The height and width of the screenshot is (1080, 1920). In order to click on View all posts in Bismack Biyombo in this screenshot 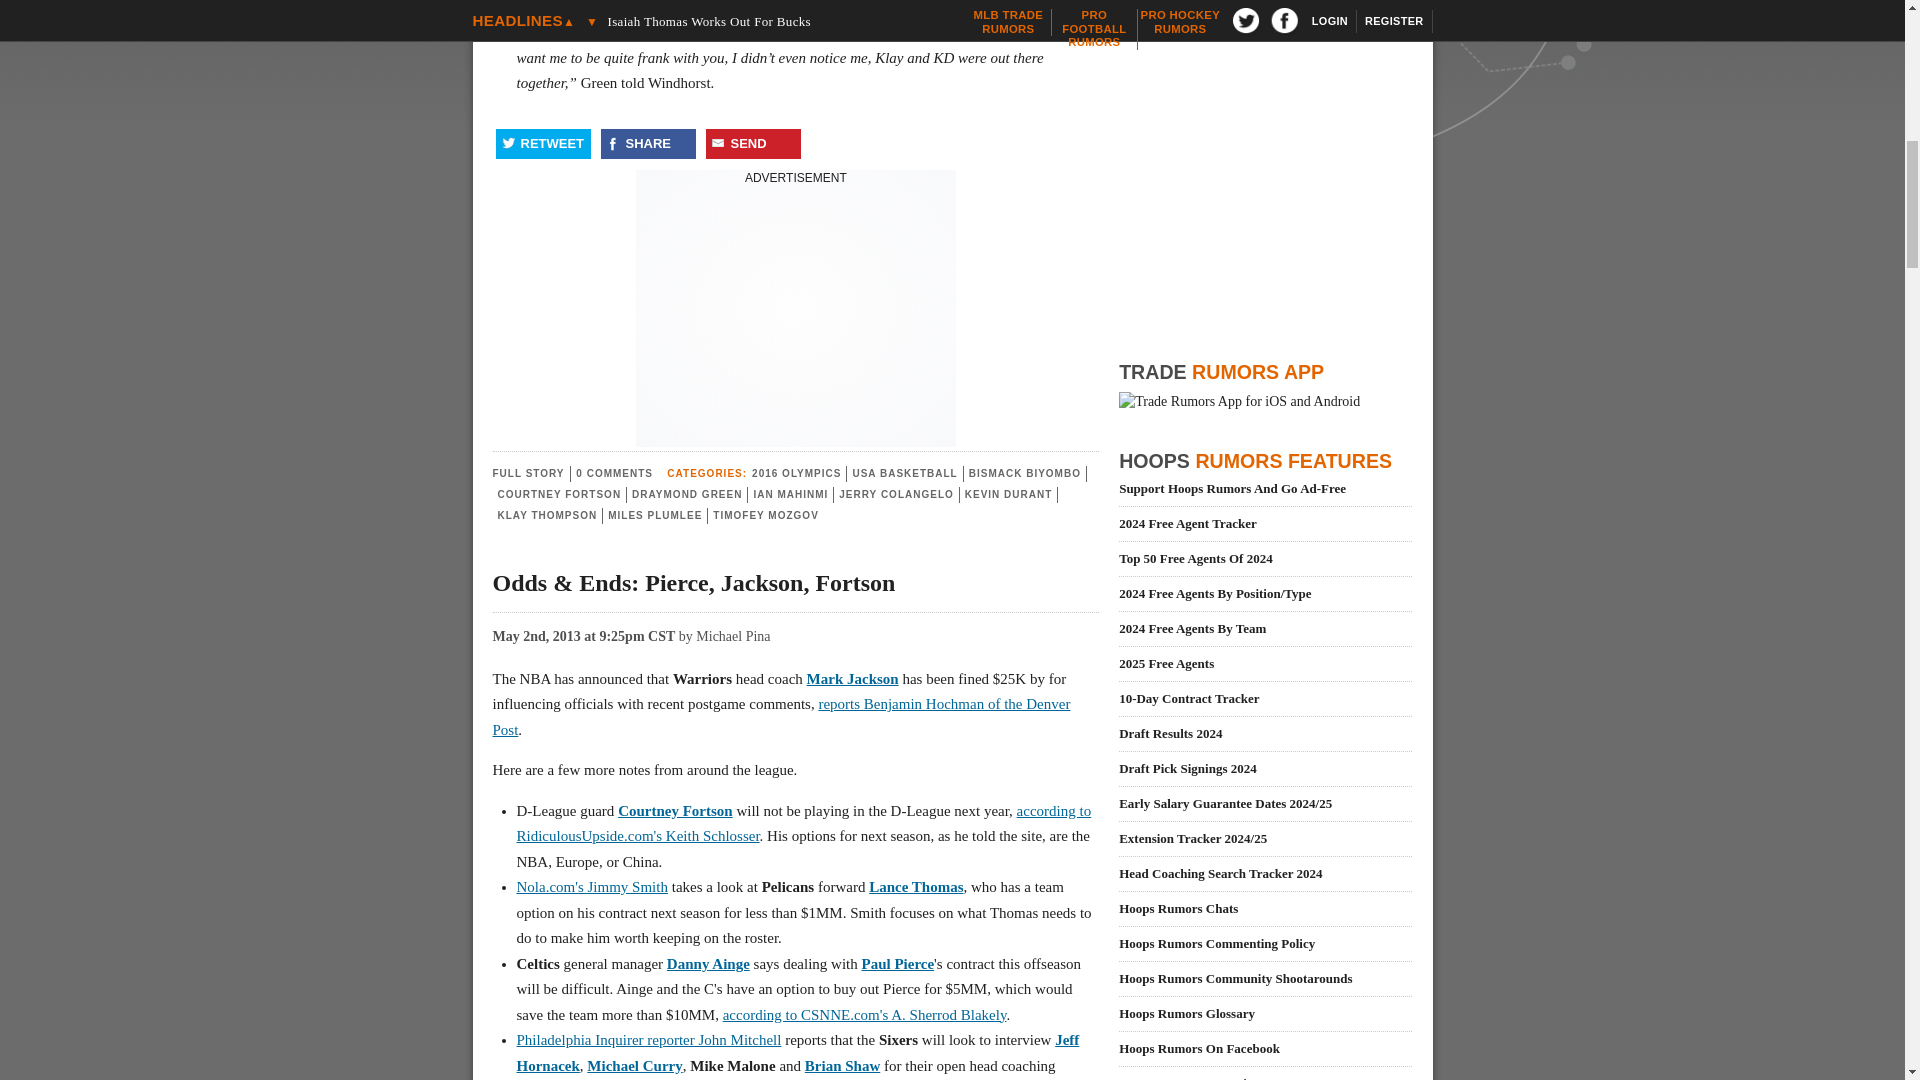, I will do `click(1024, 473)`.